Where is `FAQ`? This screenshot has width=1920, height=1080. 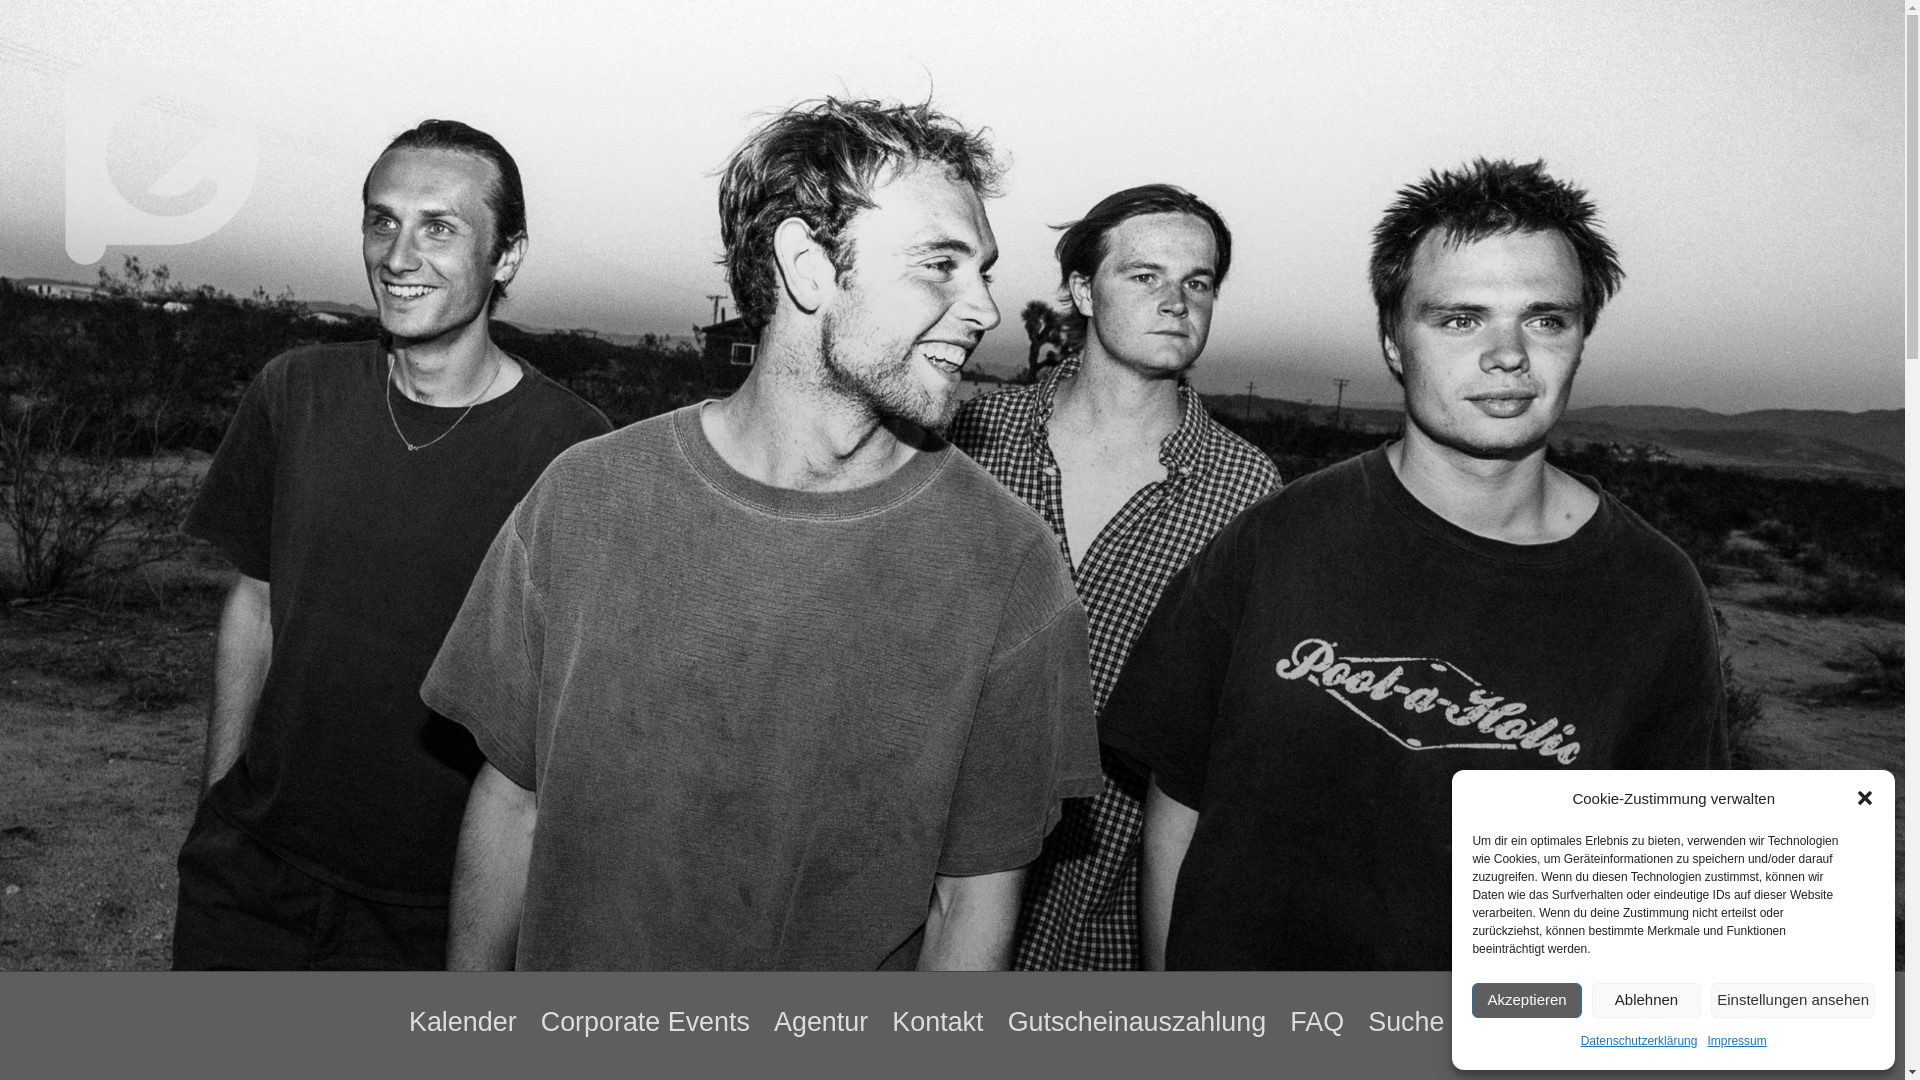 FAQ is located at coordinates (1316, 1022).